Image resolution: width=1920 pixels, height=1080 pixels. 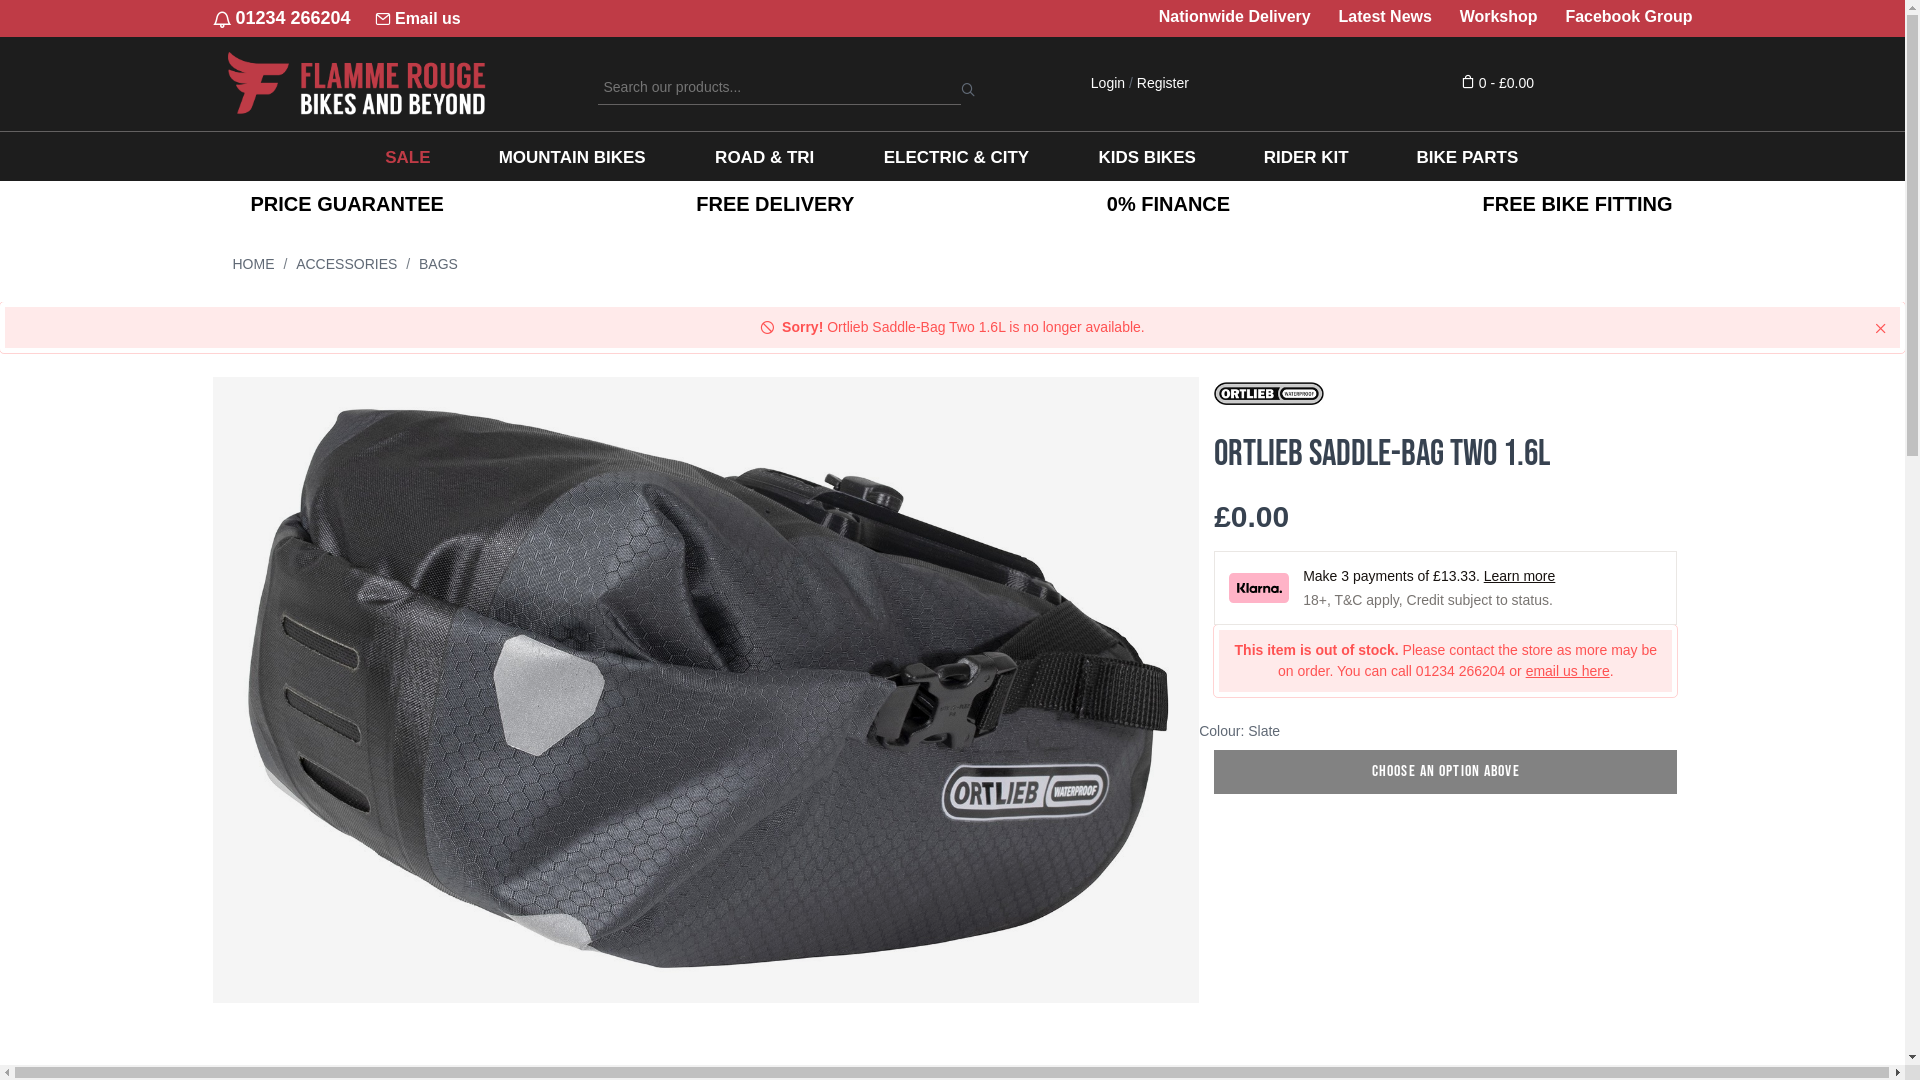 I want to click on Login, so click(x=1108, y=83).